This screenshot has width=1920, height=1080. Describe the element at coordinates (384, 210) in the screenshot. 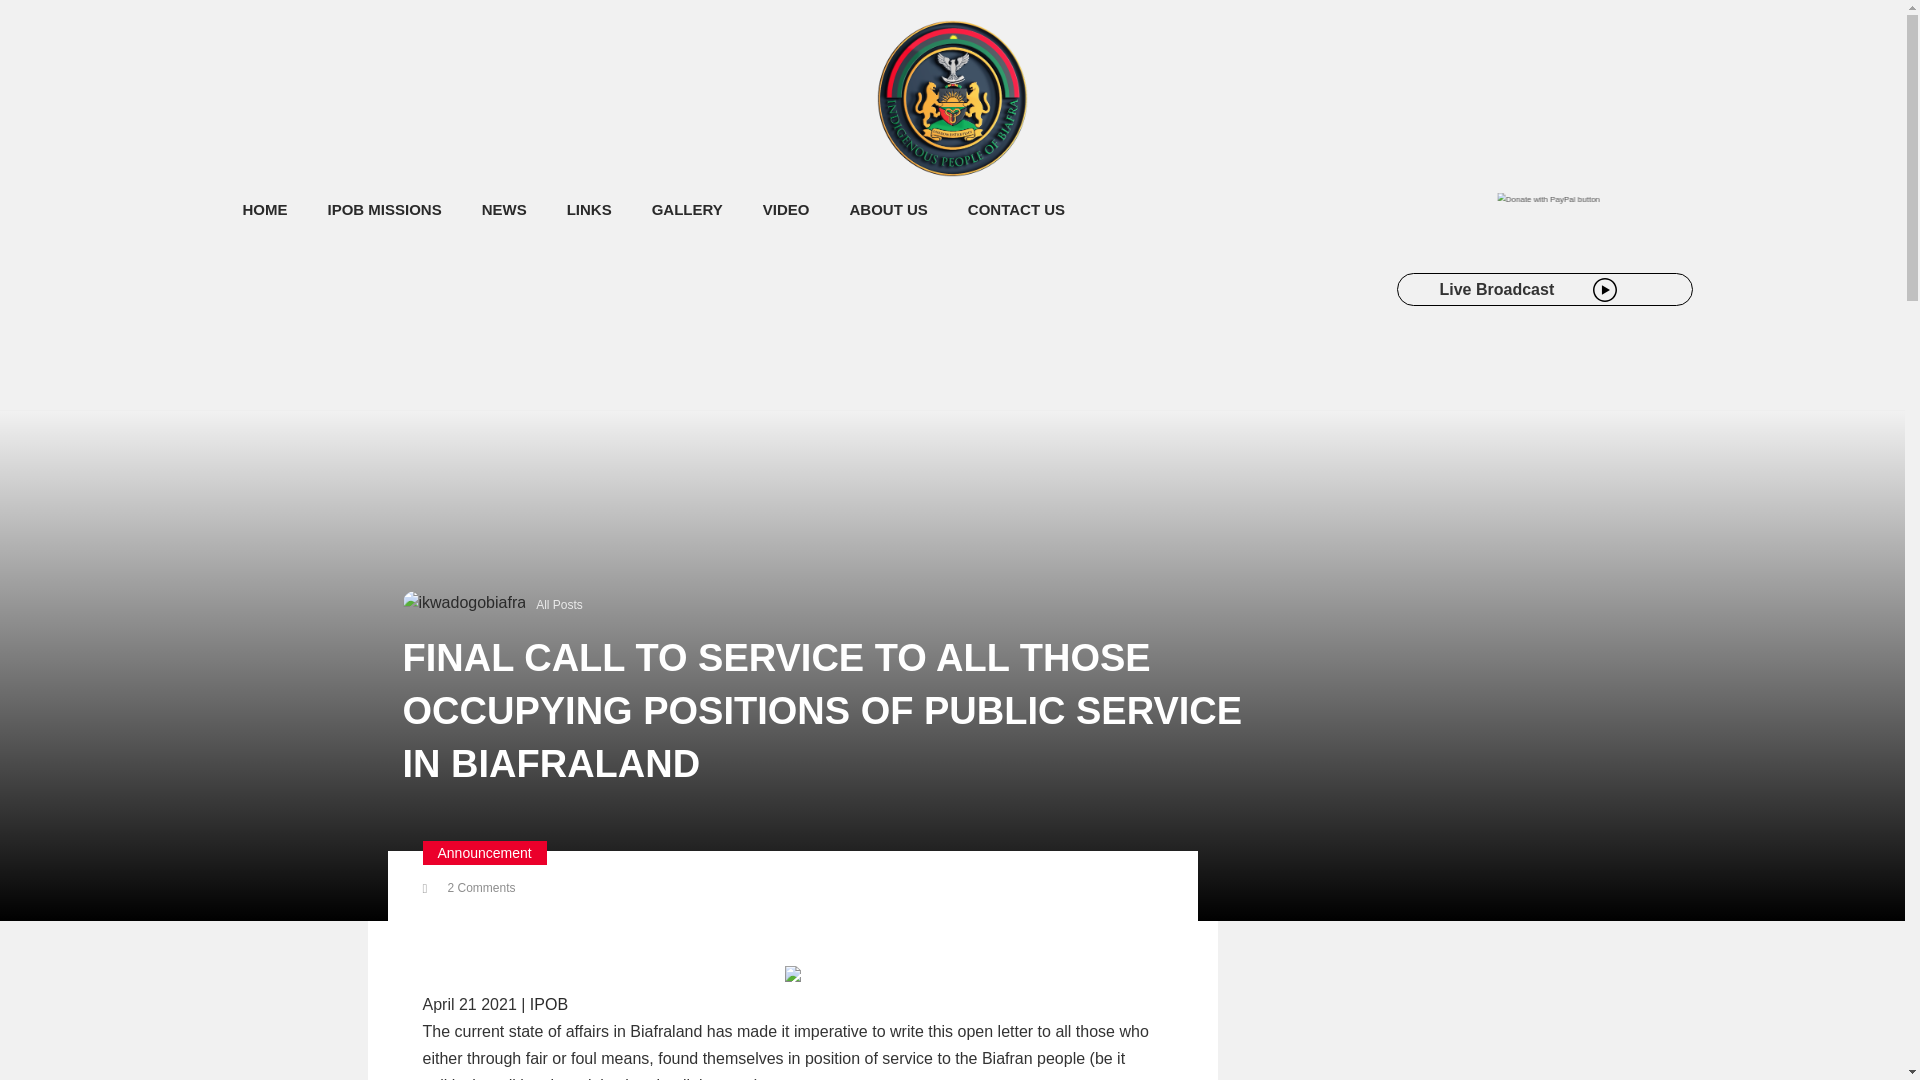

I see `IPOB MISSIONS` at that location.